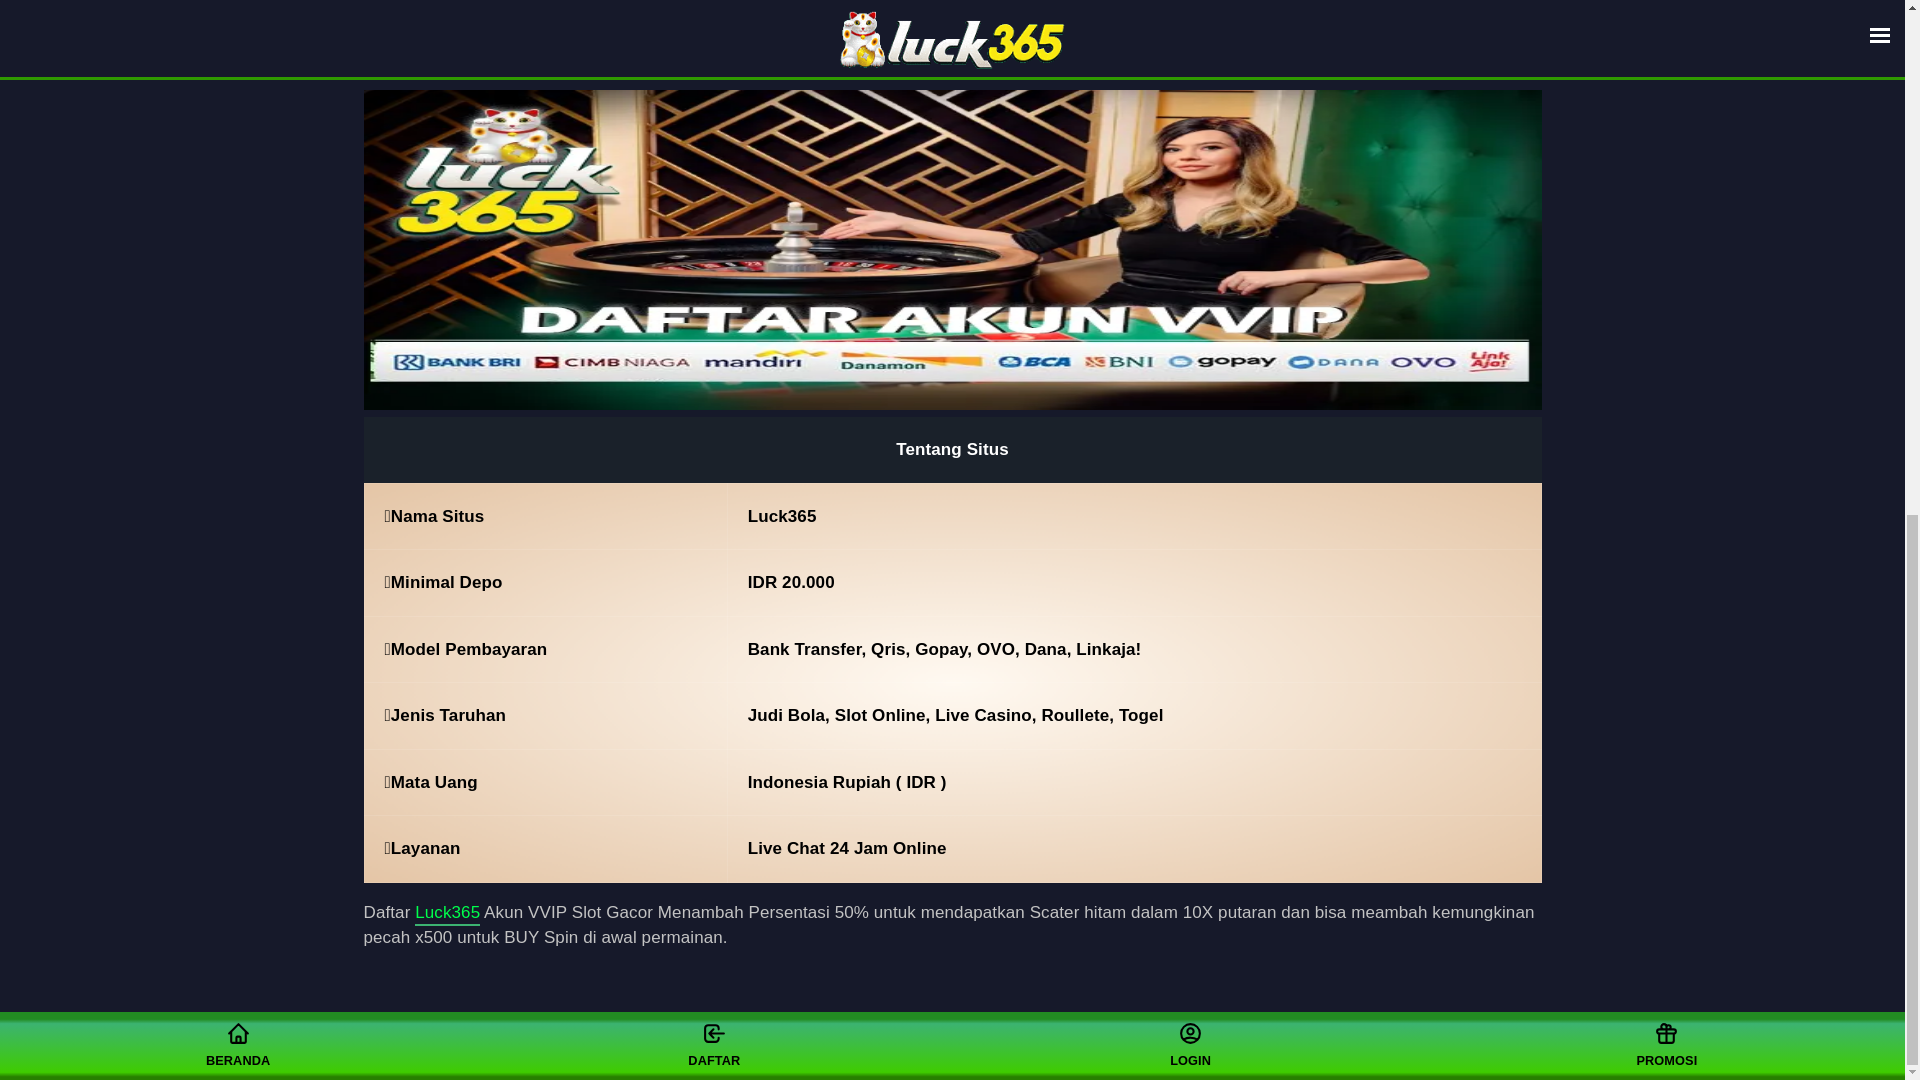  What do you see at coordinates (1190, 65) in the screenshot?
I see `Promotion` at bounding box center [1190, 65].